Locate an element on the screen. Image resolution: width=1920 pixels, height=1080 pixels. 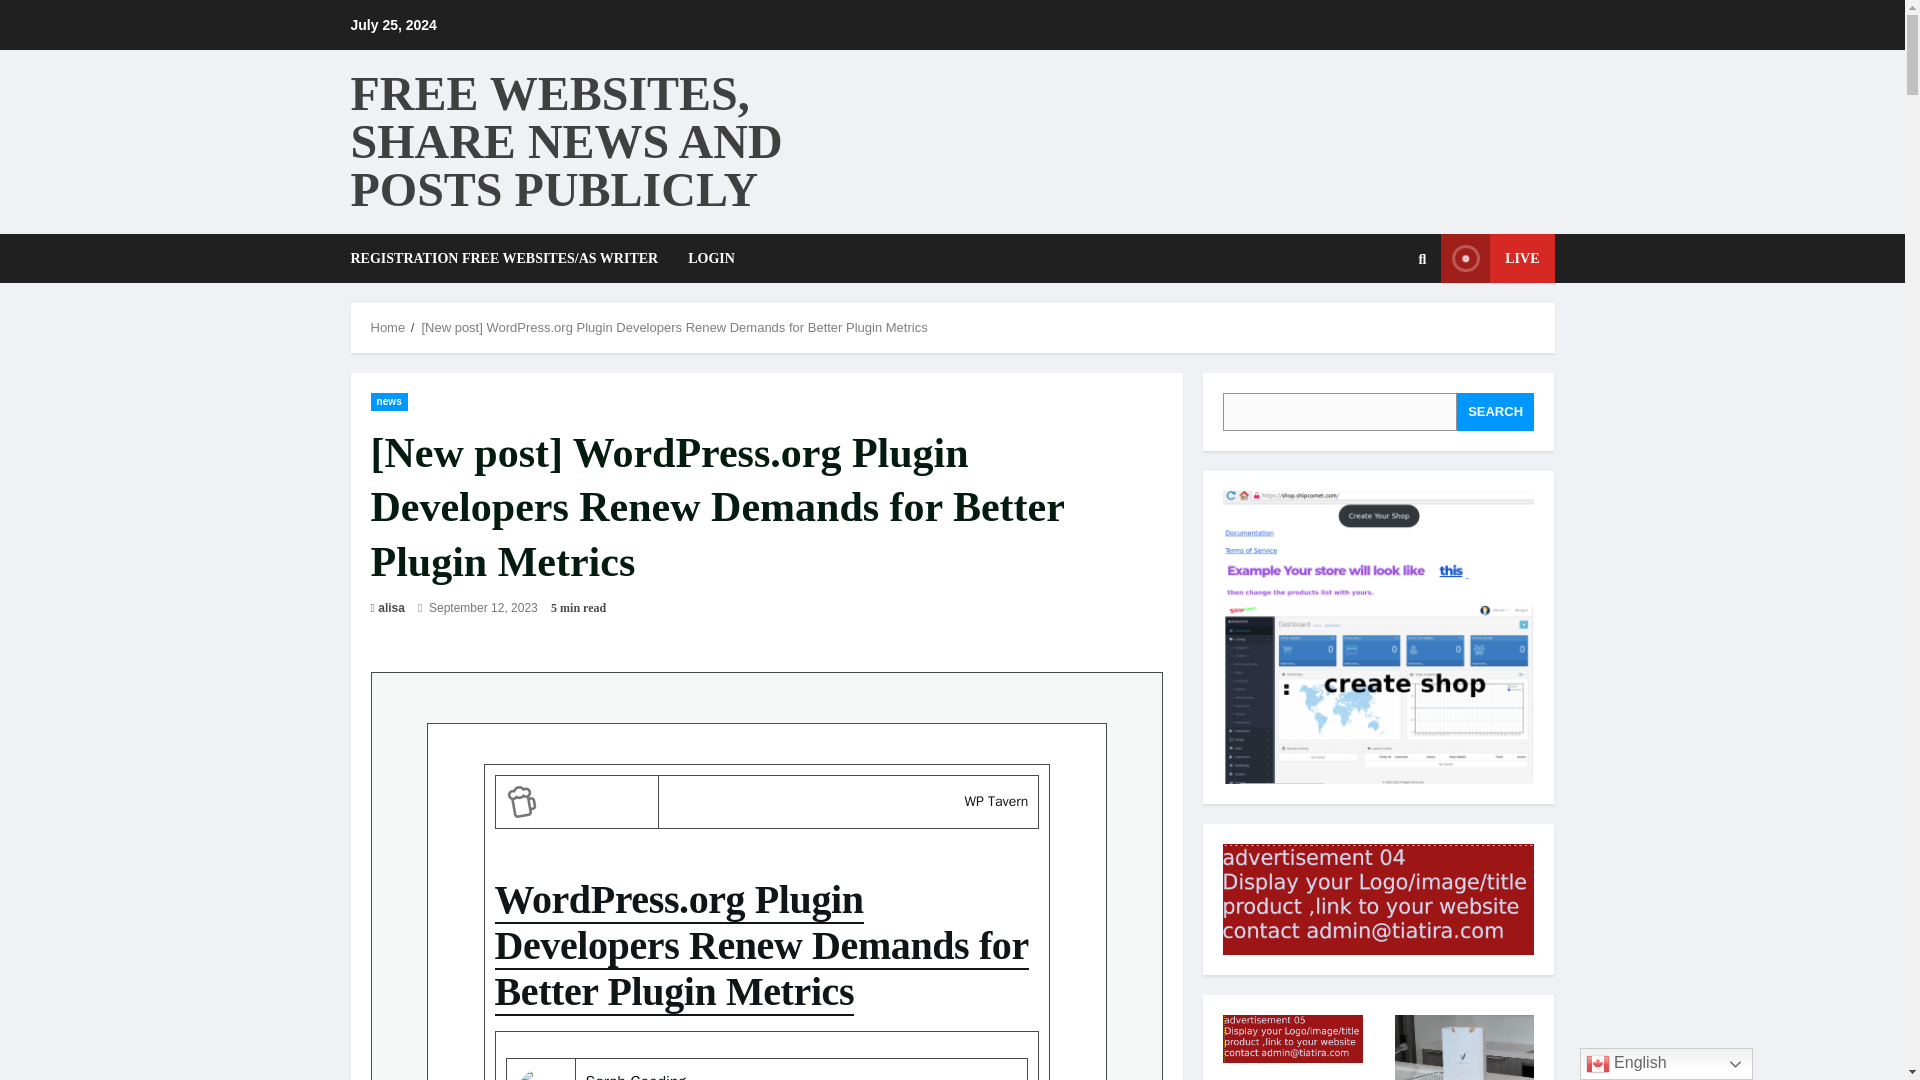
WP Tavern is located at coordinates (997, 801).